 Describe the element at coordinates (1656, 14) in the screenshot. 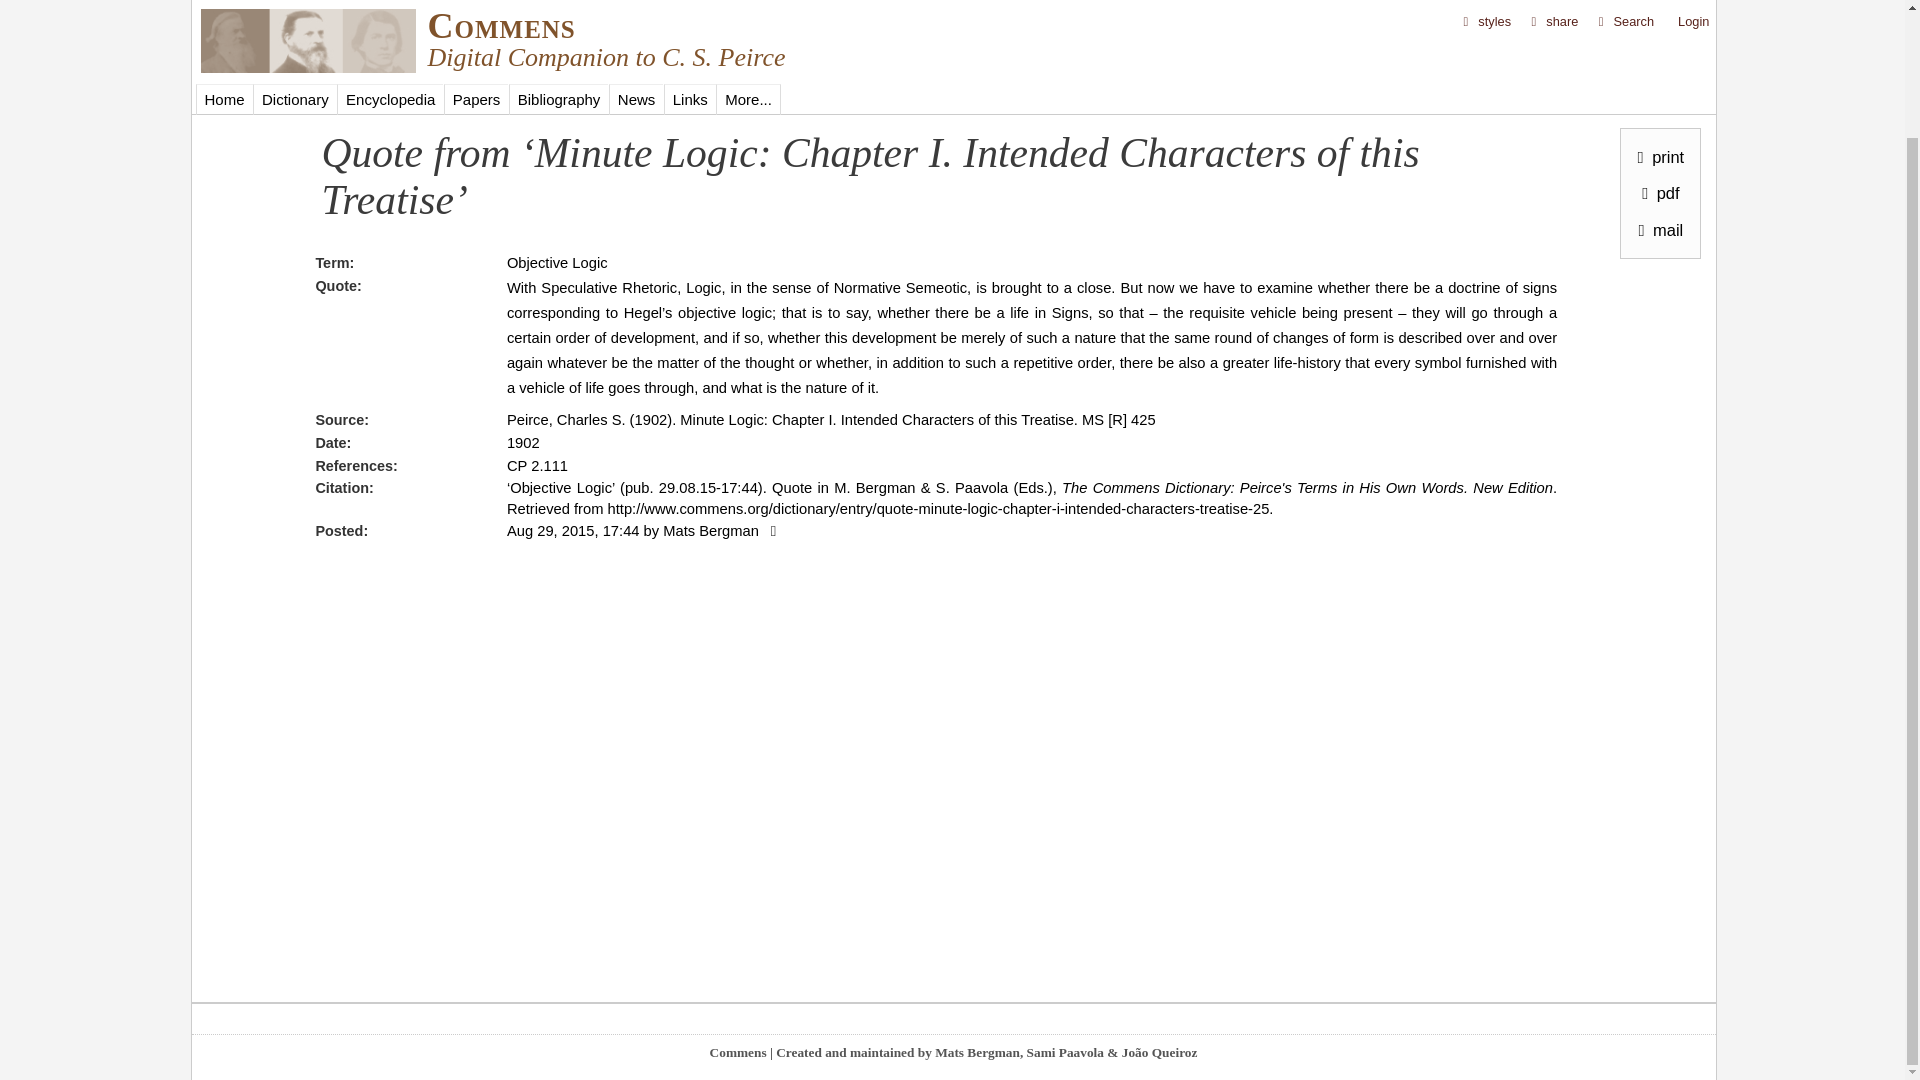

I see `Open printer-friendly view of this Dictionary Entry` at that location.